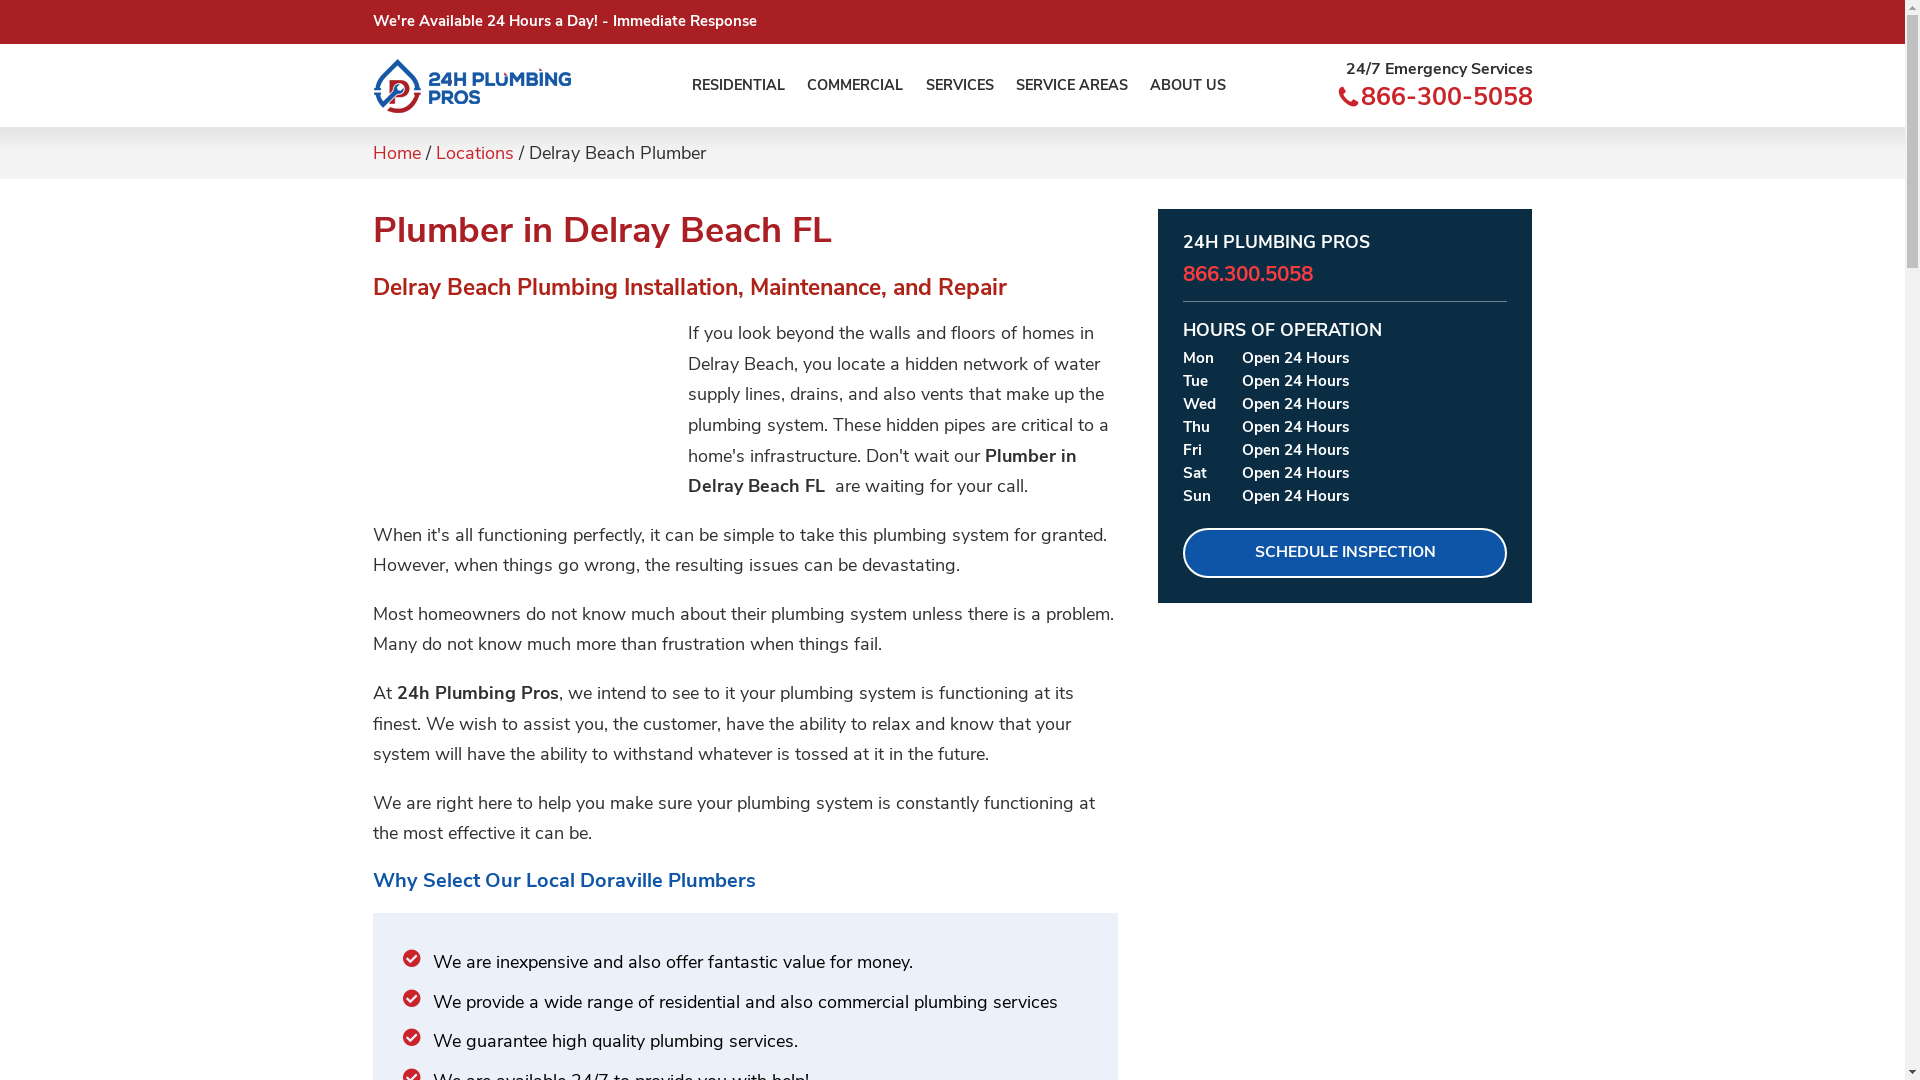  I want to click on Home, so click(396, 153).